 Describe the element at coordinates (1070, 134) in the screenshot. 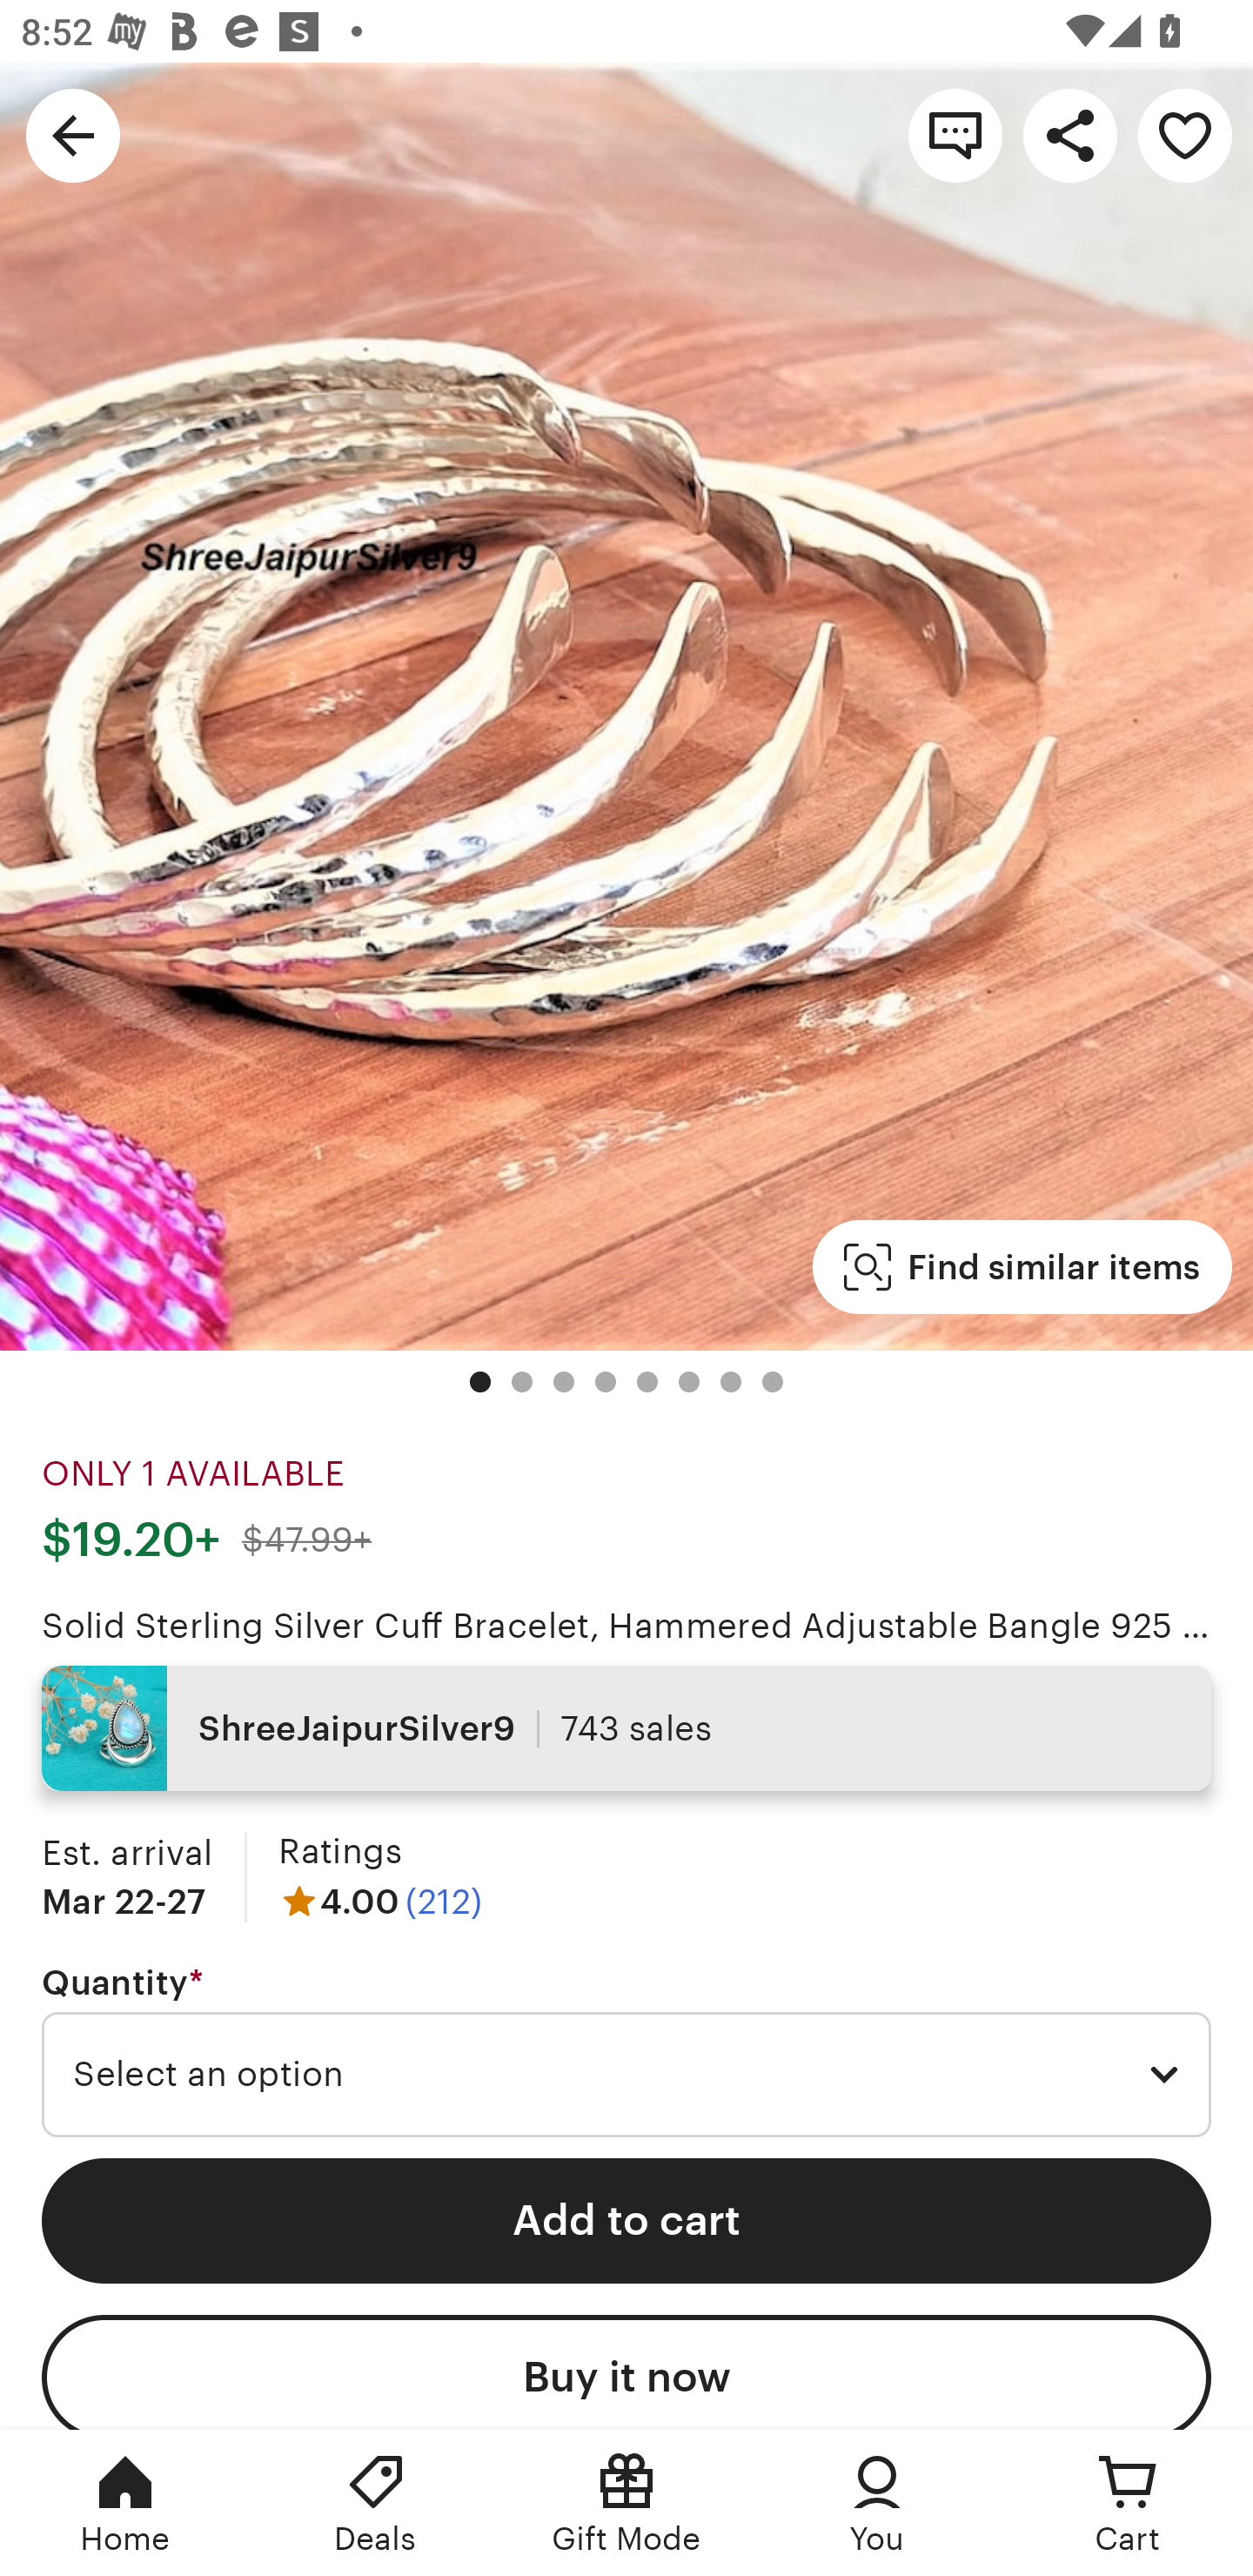

I see `Share` at that location.